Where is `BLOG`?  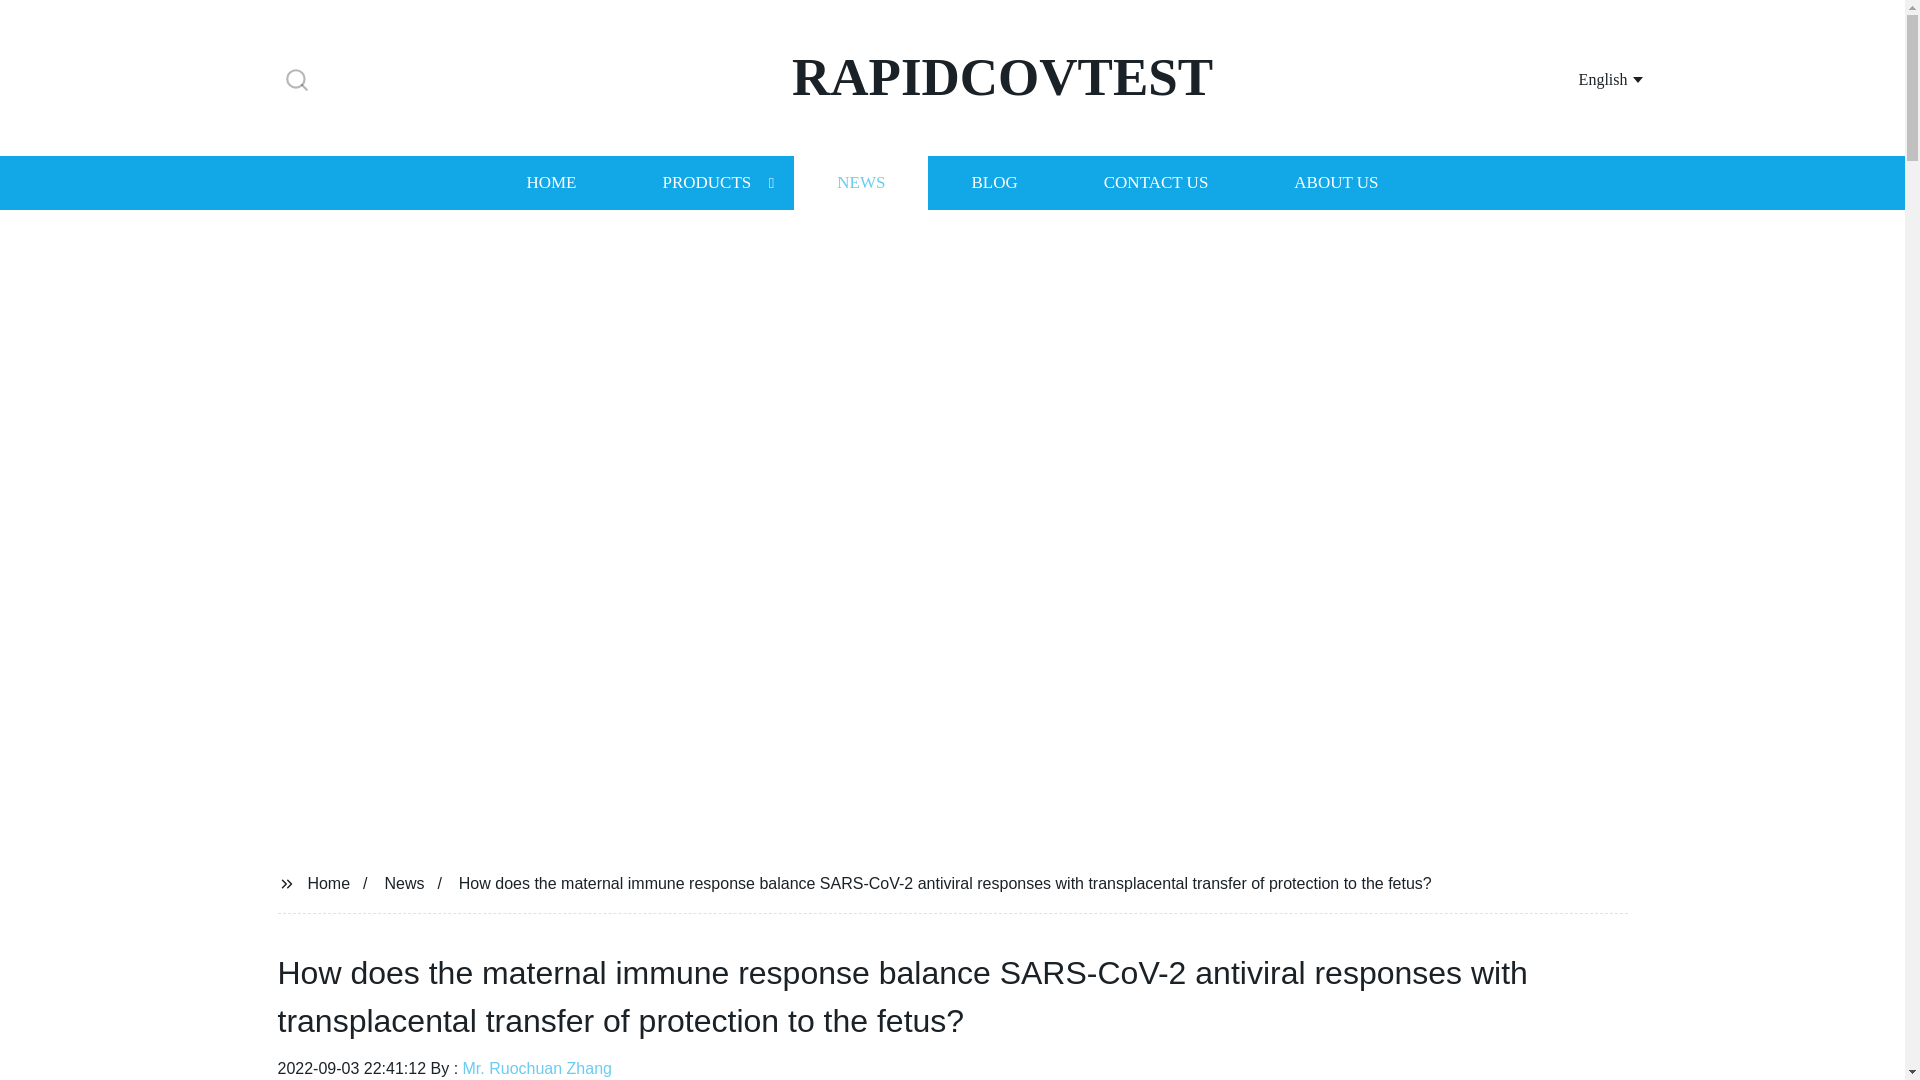 BLOG is located at coordinates (993, 182).